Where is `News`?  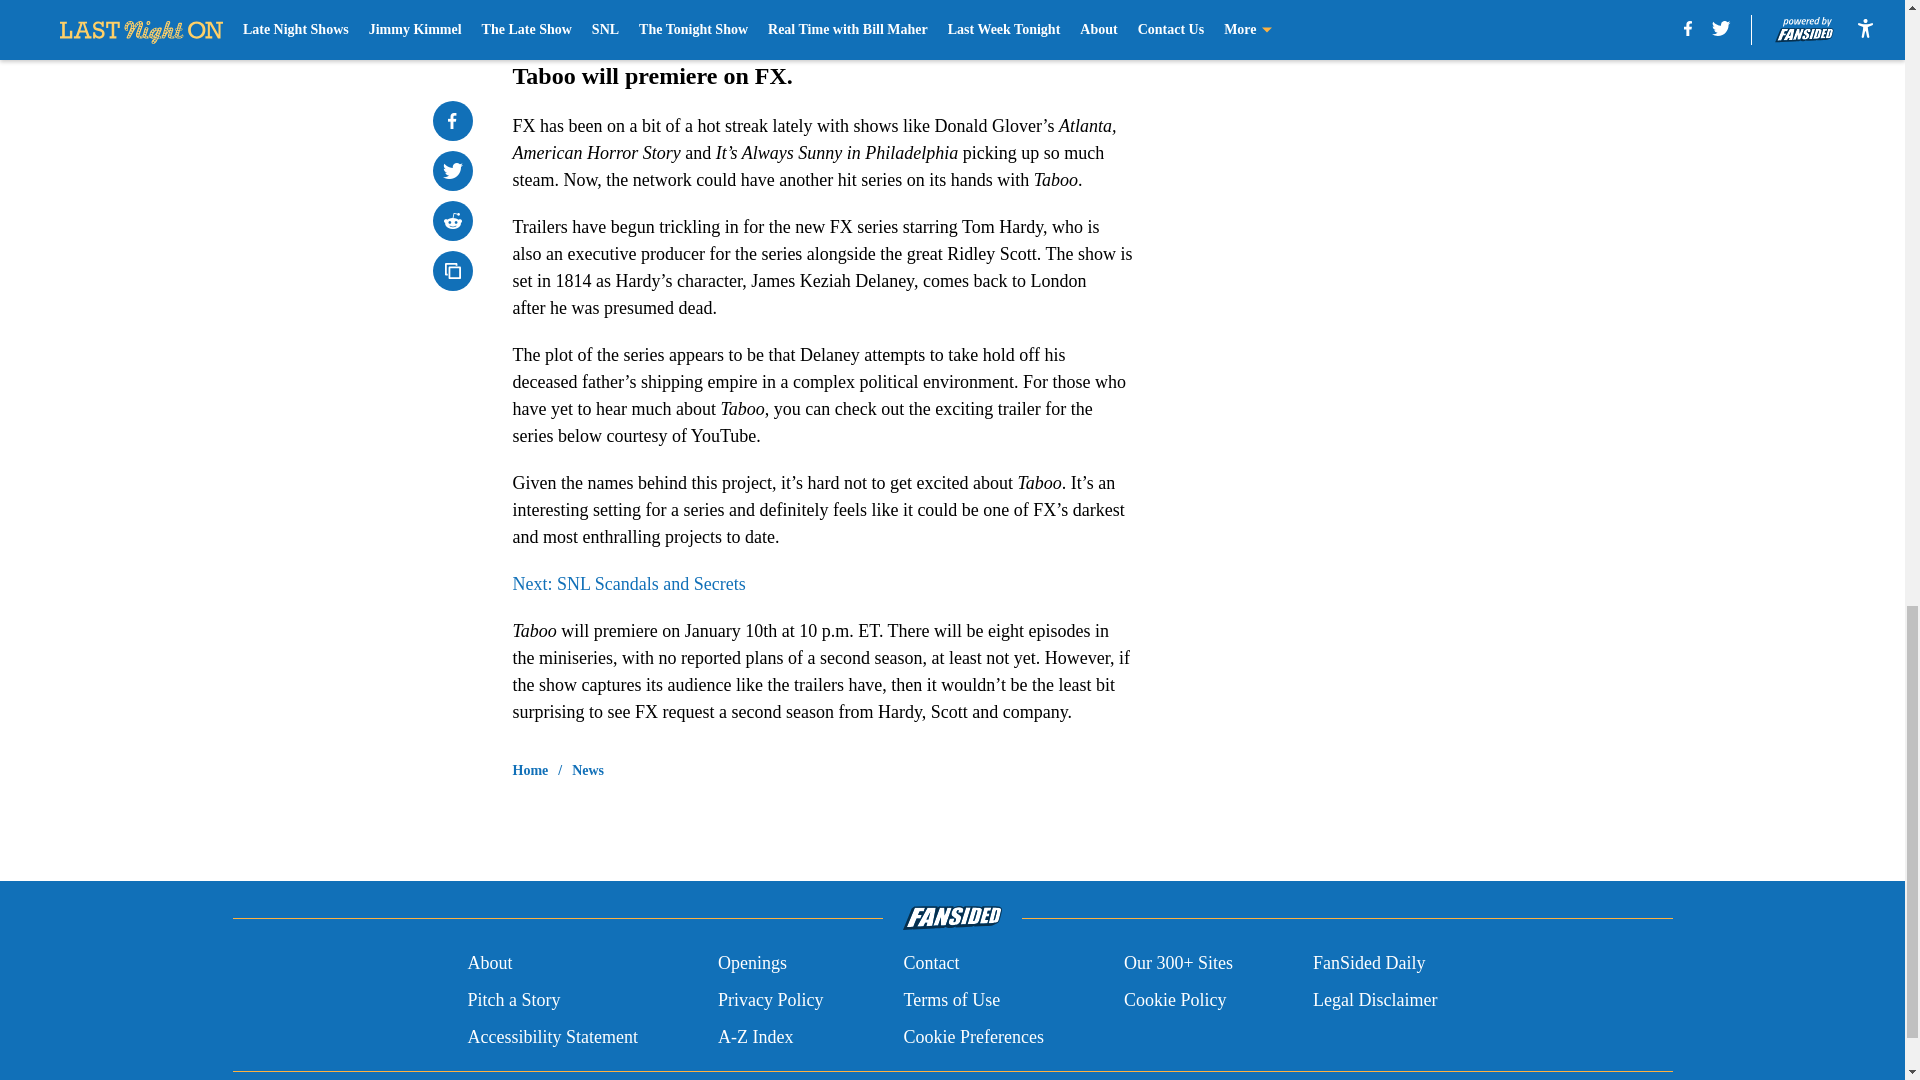 News is located at coordinates (588, 770).